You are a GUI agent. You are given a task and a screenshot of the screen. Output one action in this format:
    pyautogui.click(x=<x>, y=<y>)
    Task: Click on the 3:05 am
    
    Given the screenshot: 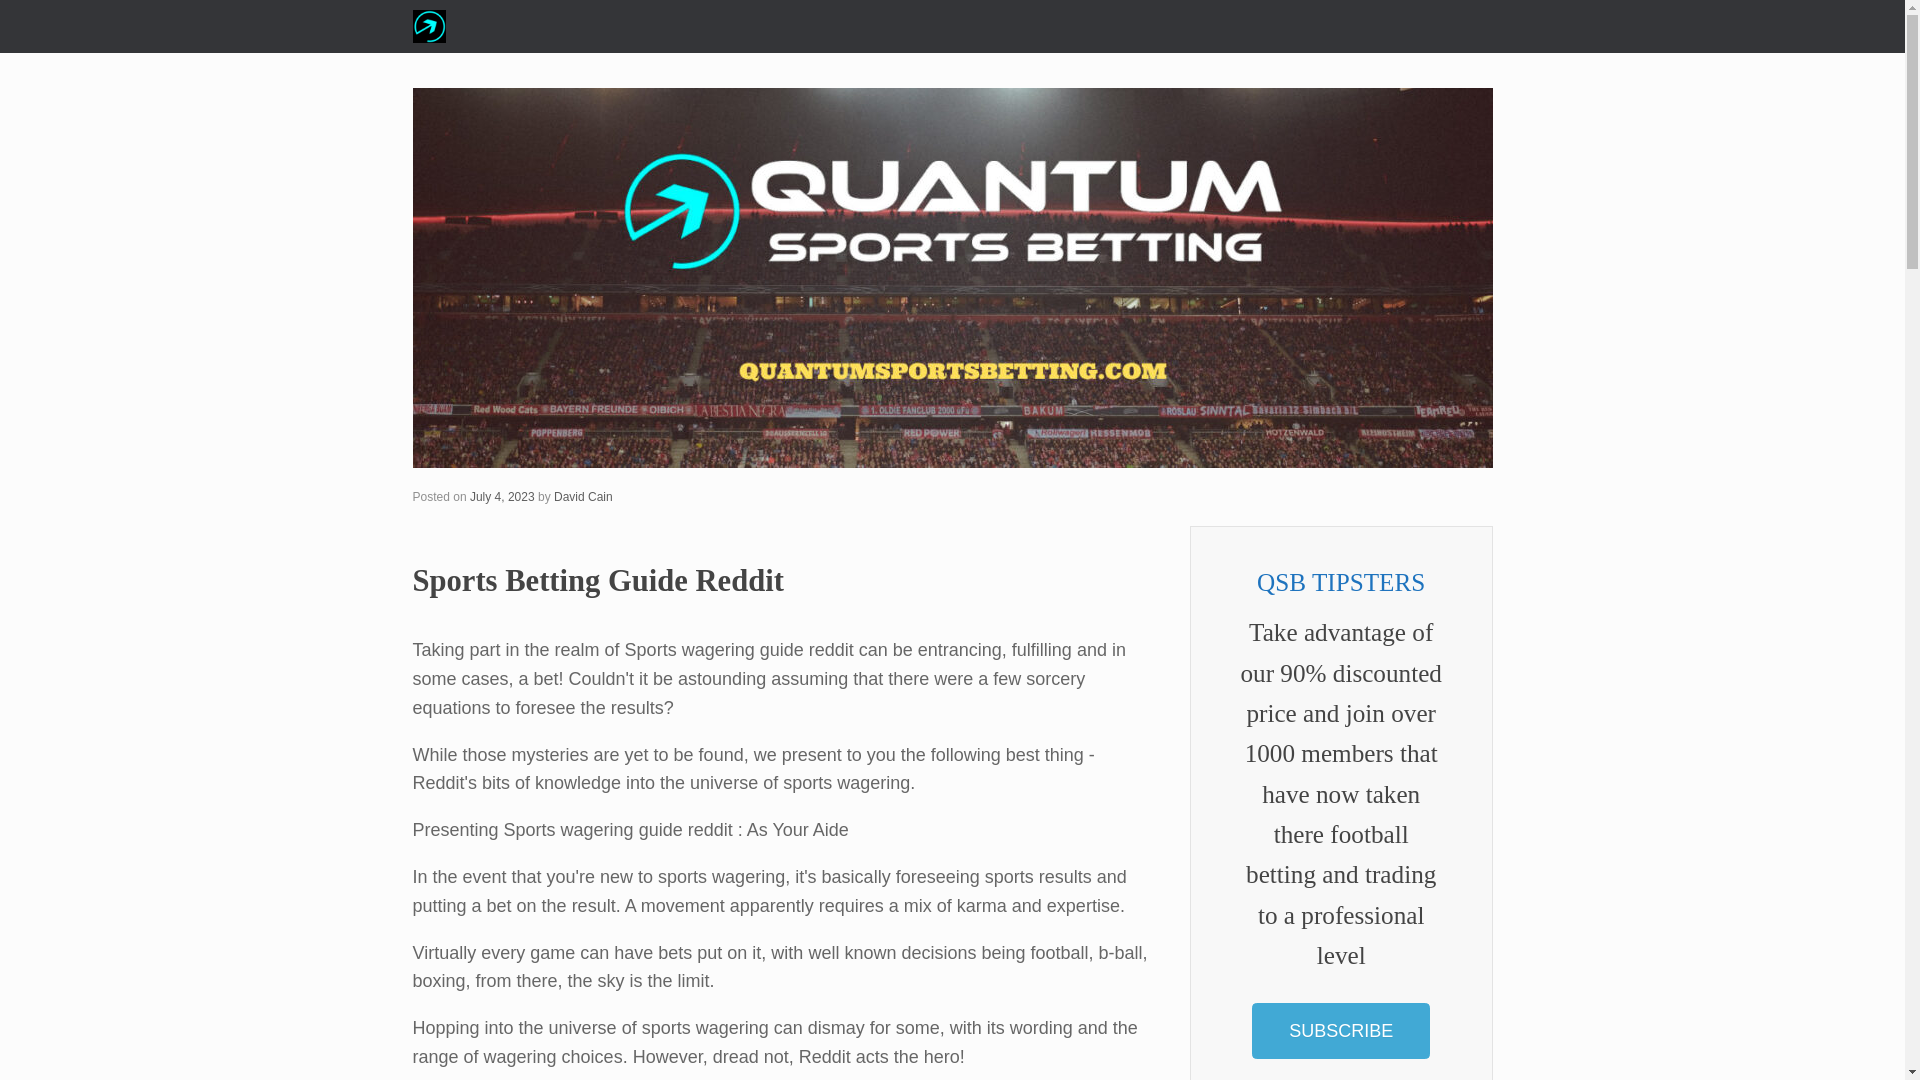 What is the action you would take?
    pyautogui.click(x=502, y=497)
    